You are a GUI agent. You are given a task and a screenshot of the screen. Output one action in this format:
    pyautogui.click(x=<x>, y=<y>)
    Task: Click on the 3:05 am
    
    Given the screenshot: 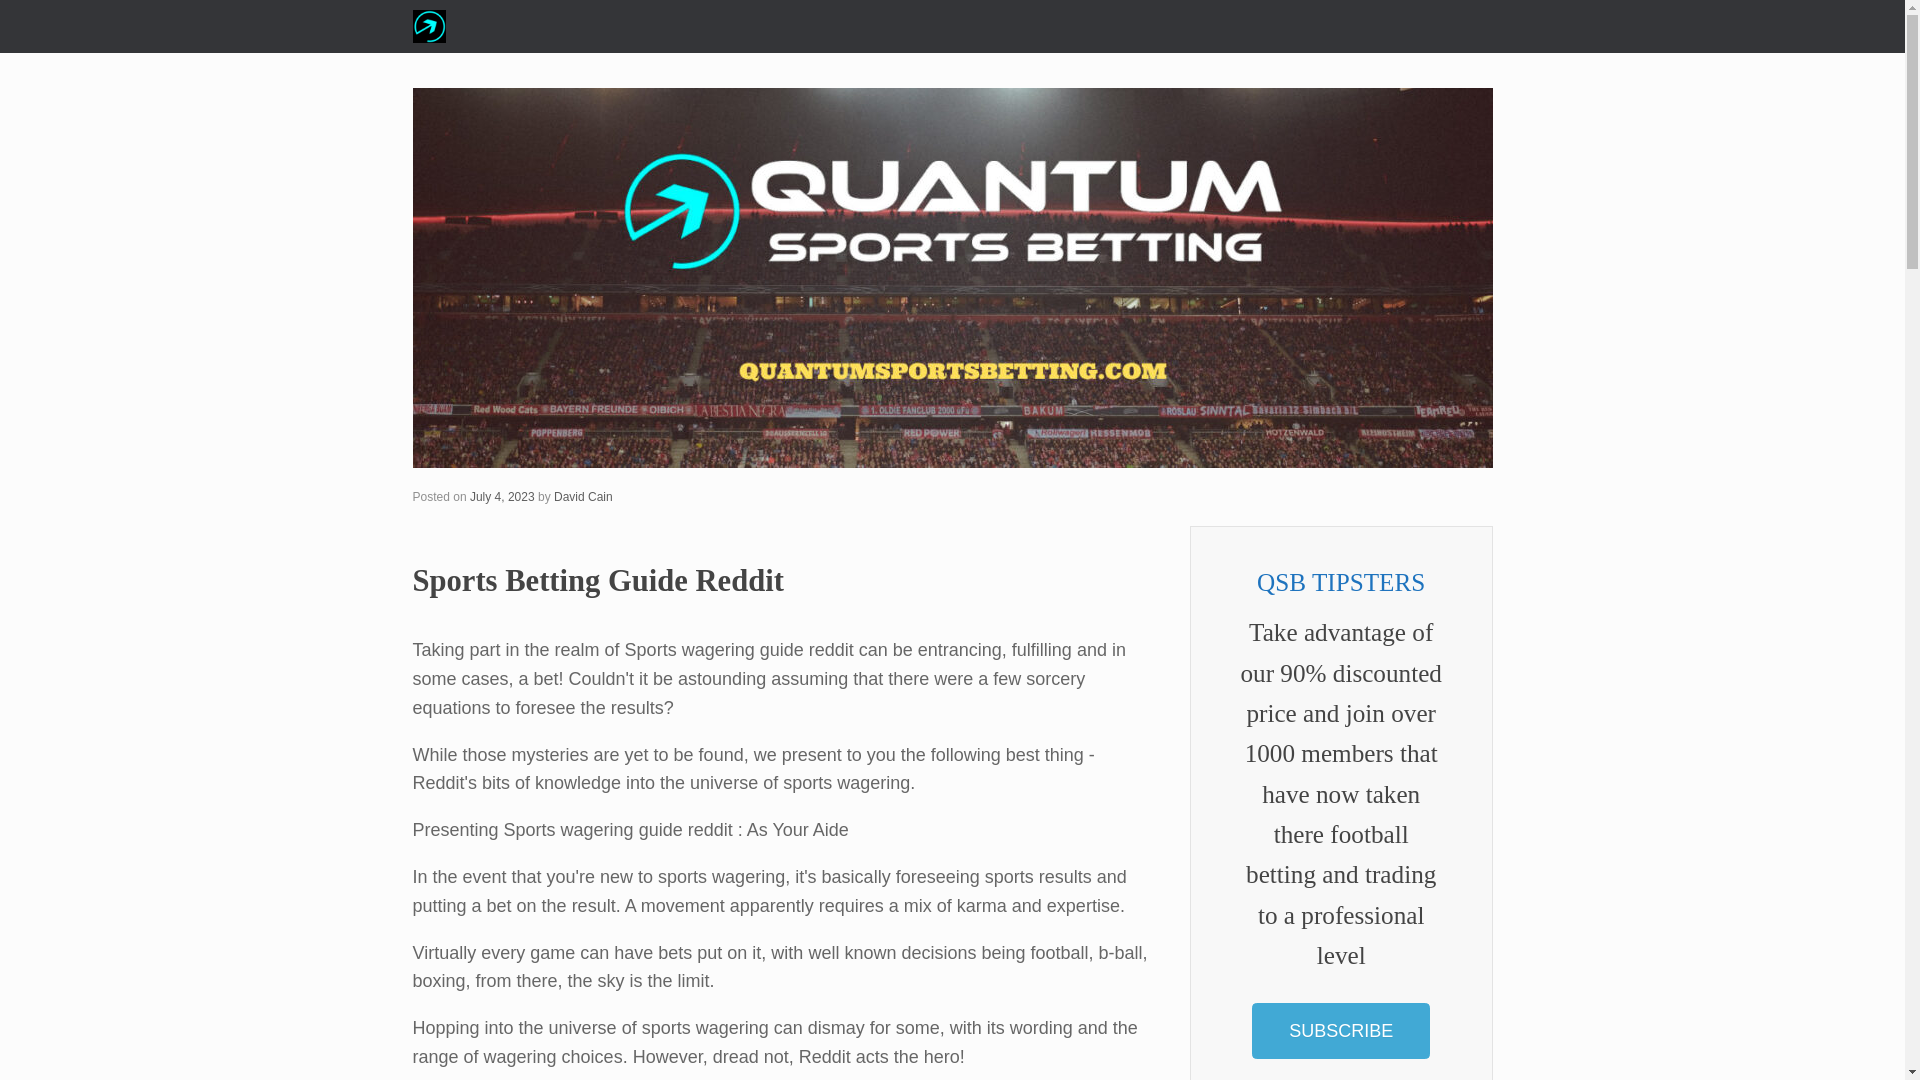 What is the action you would take?
    pyautogui.click(x=502, y=497)
    